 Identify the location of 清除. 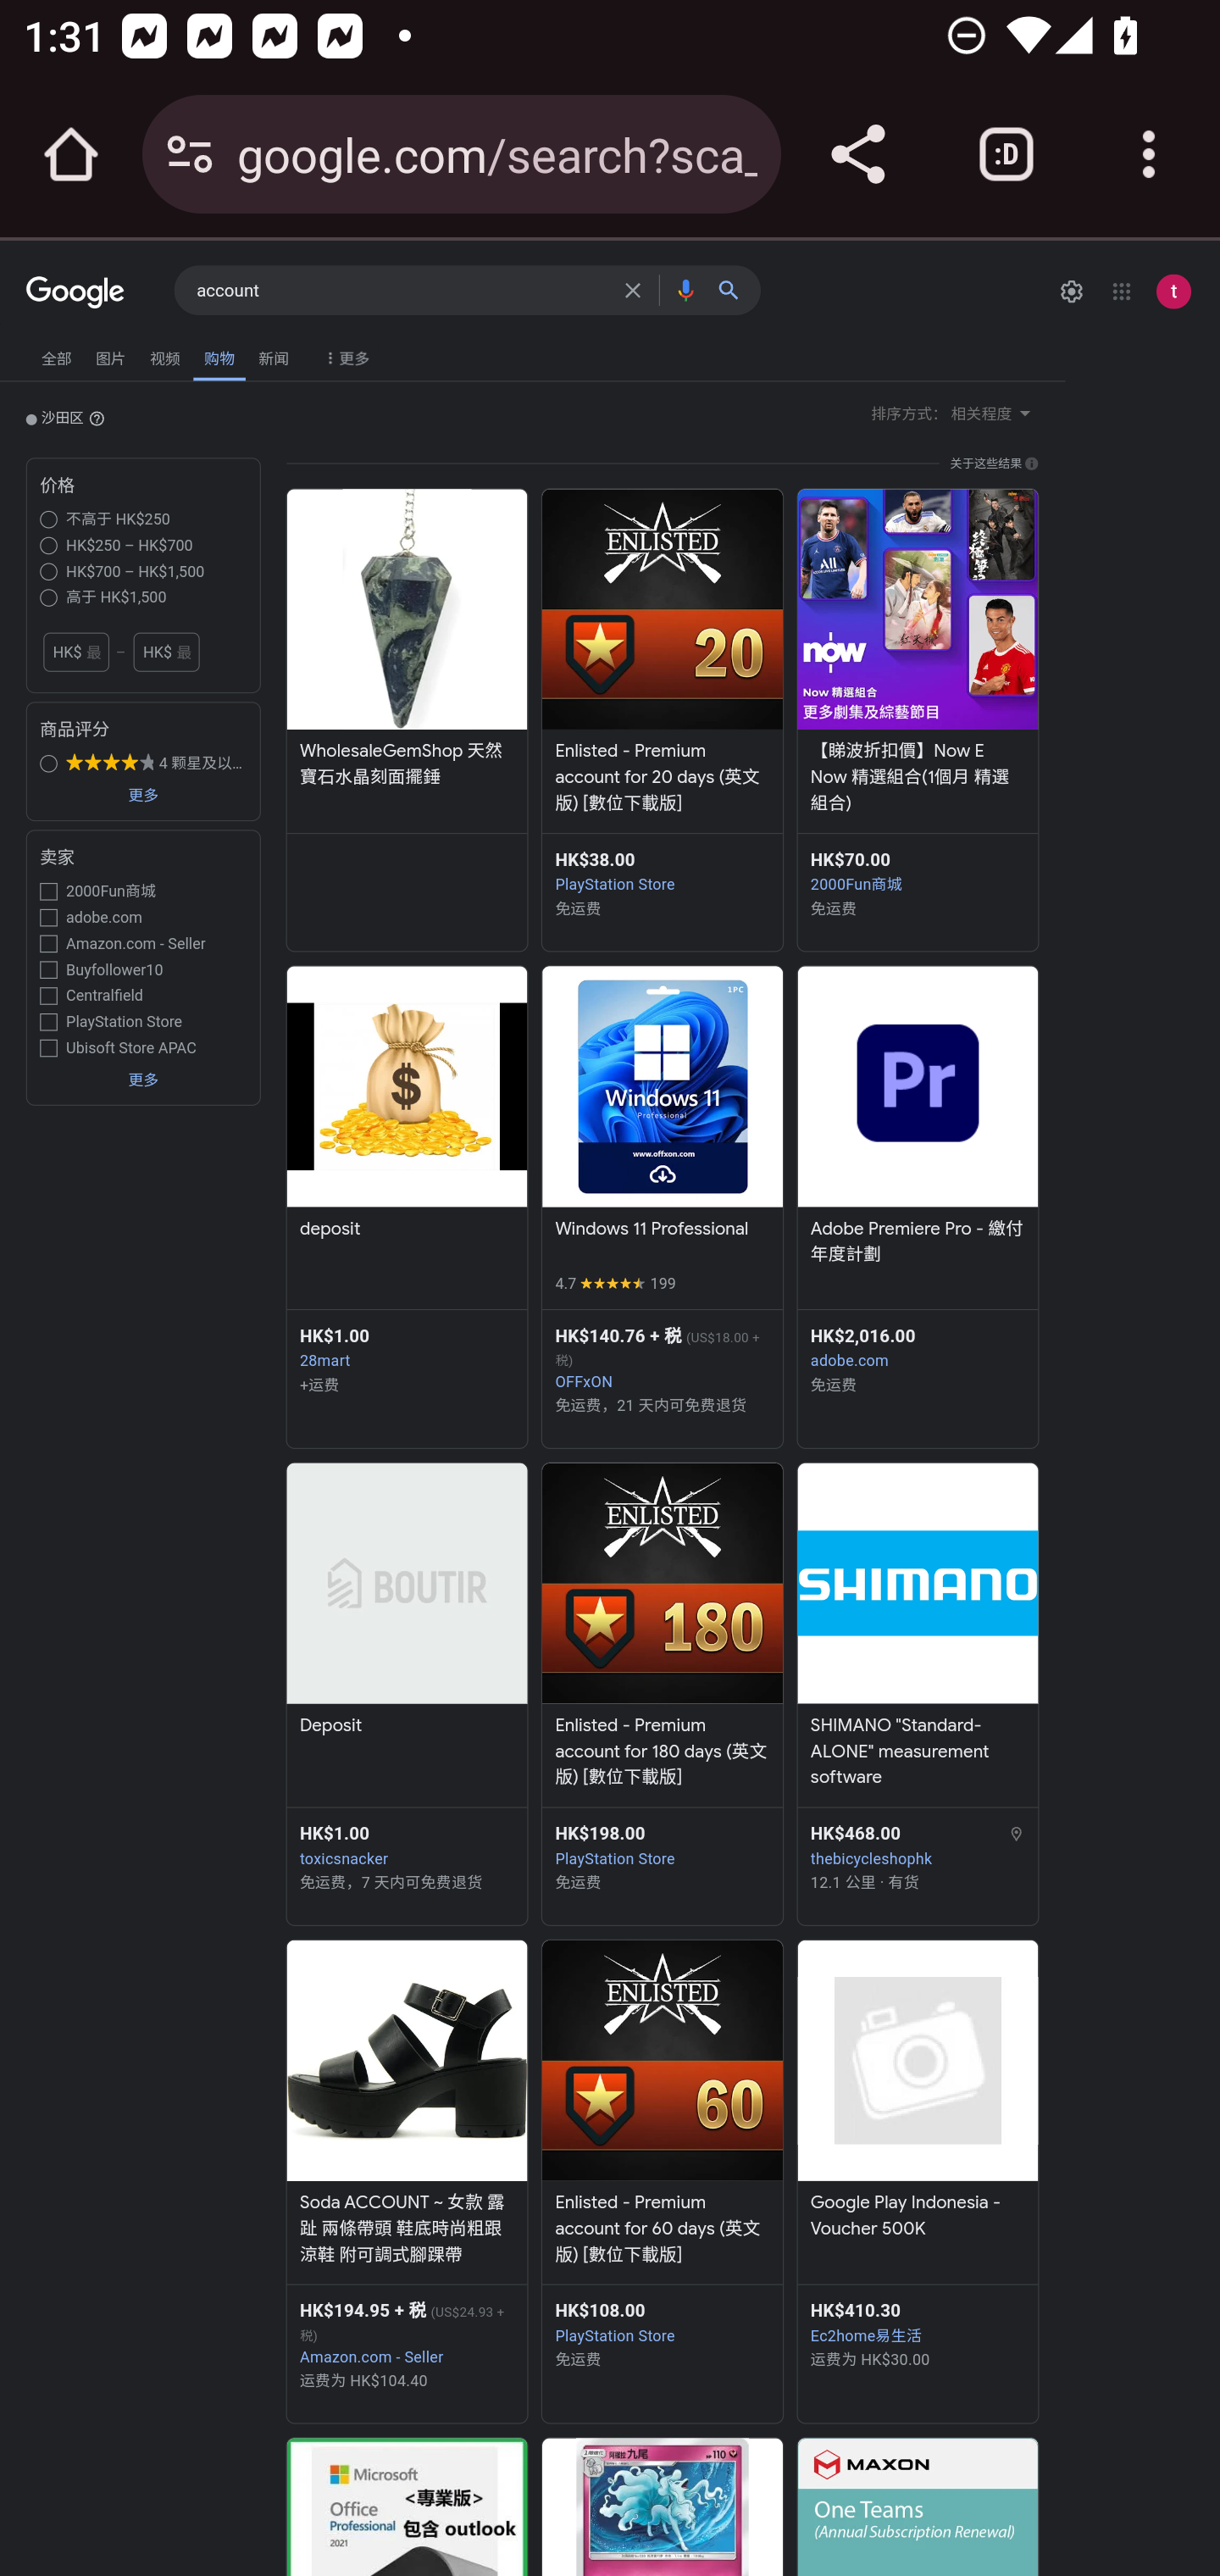
(637, 290).